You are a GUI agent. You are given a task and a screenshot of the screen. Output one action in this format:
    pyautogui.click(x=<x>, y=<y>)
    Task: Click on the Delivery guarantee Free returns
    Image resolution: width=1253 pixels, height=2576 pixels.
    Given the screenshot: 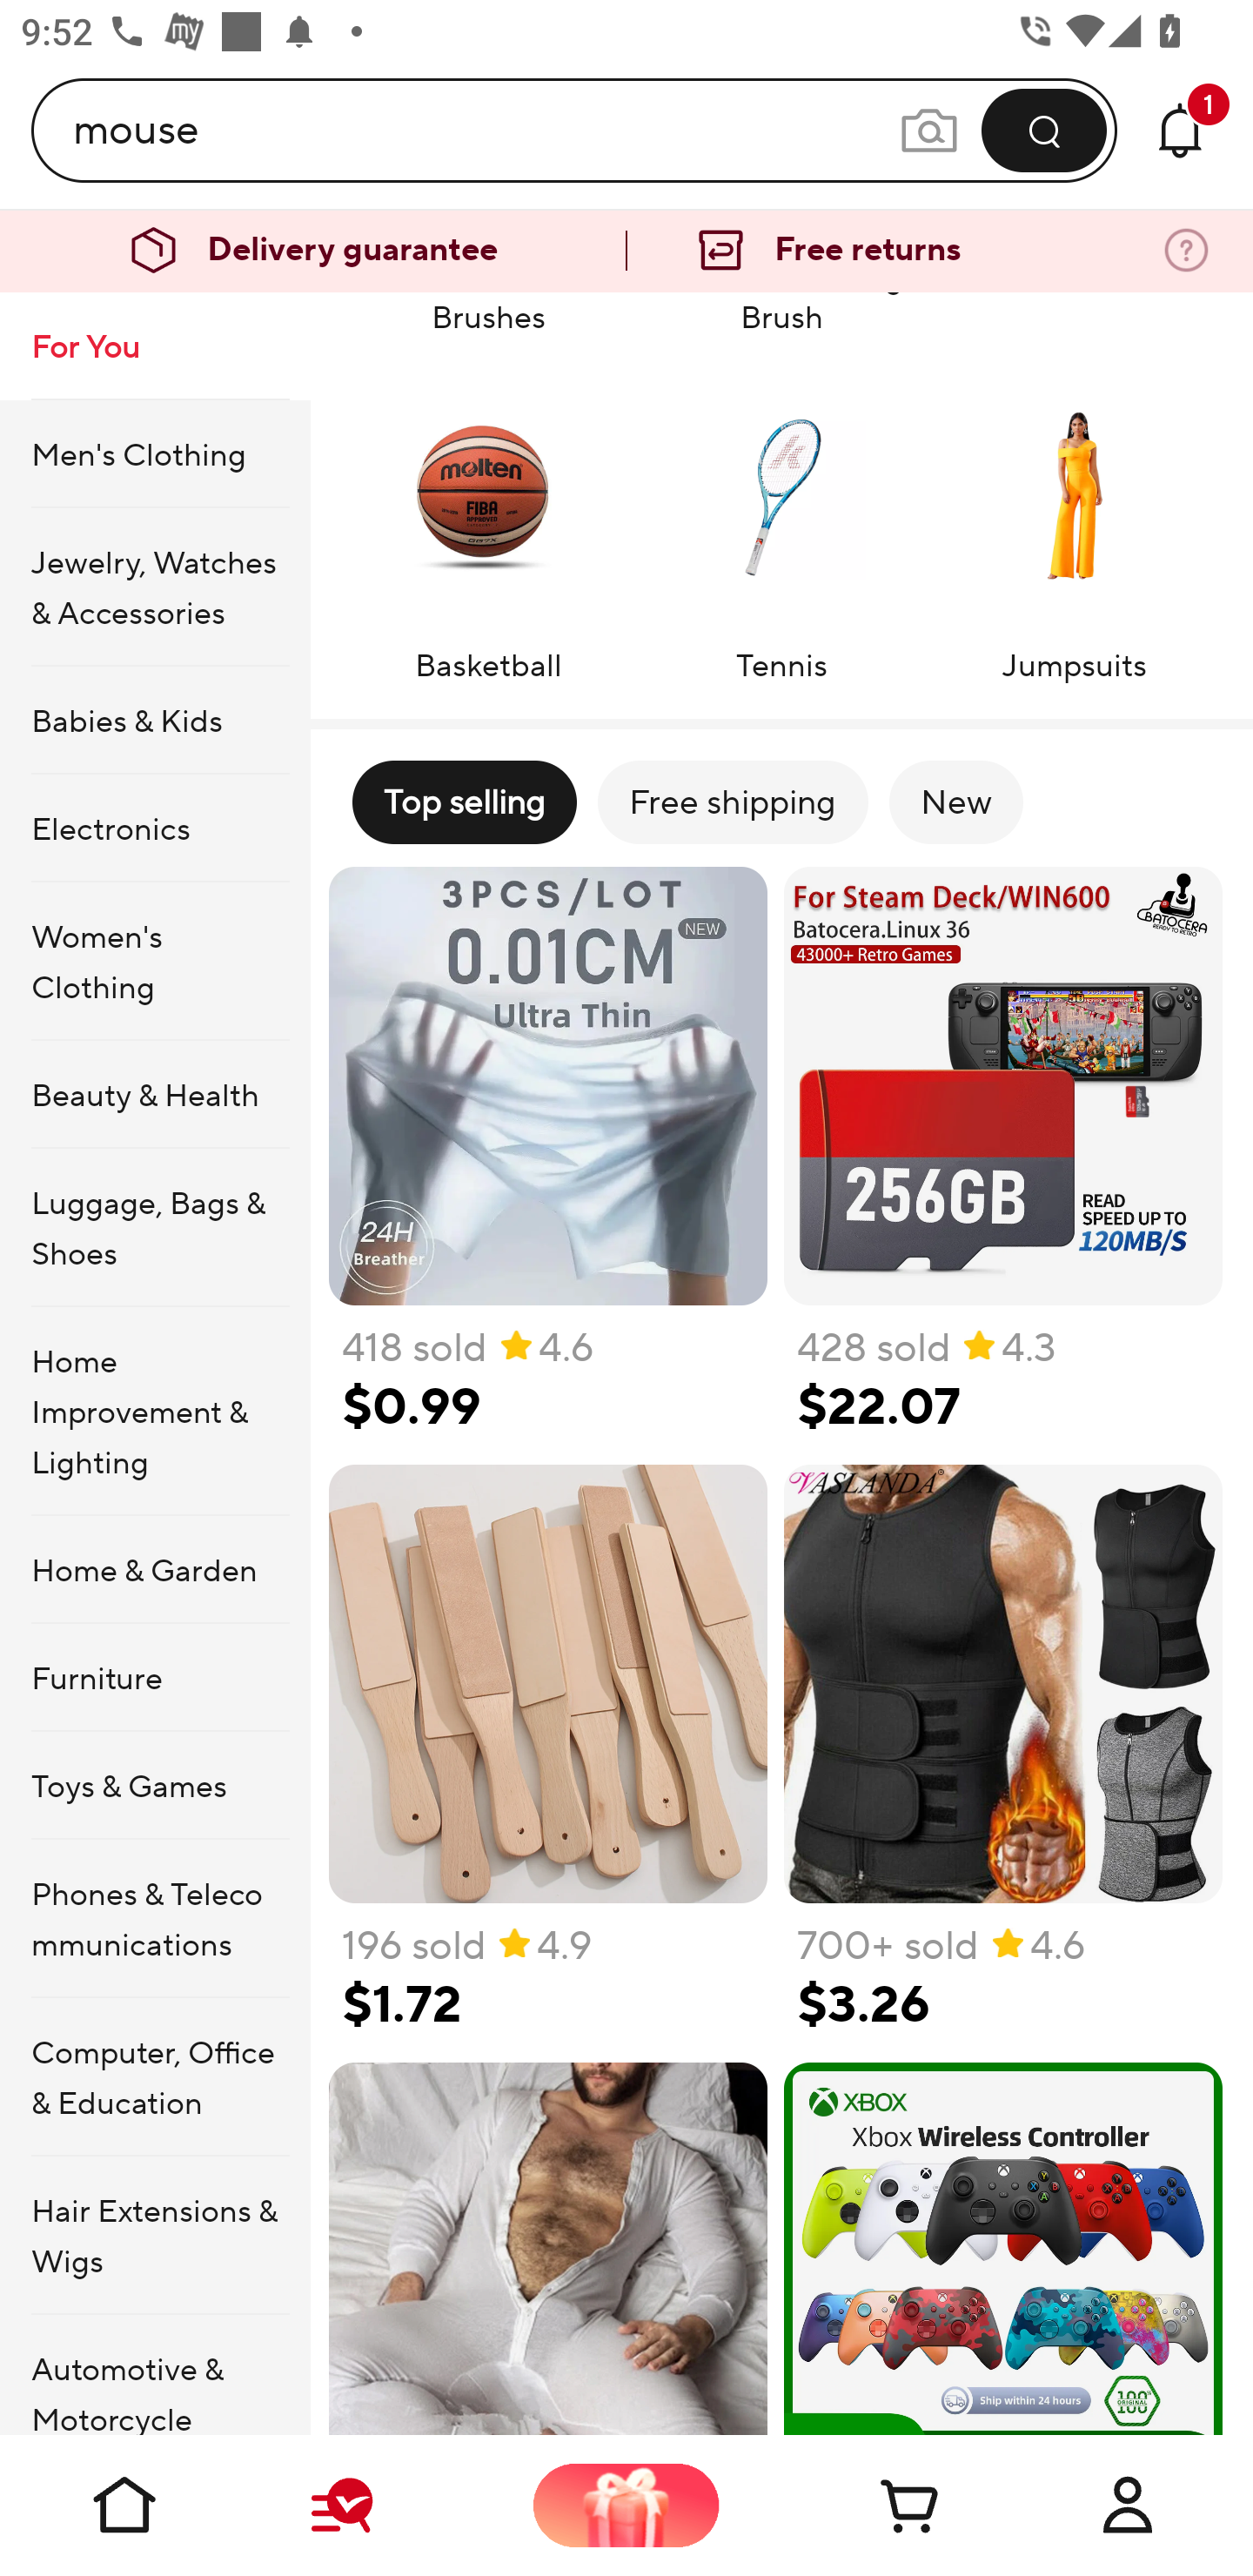 What is the action you would take?
    pyautogui.click(x=626, y=251)
    